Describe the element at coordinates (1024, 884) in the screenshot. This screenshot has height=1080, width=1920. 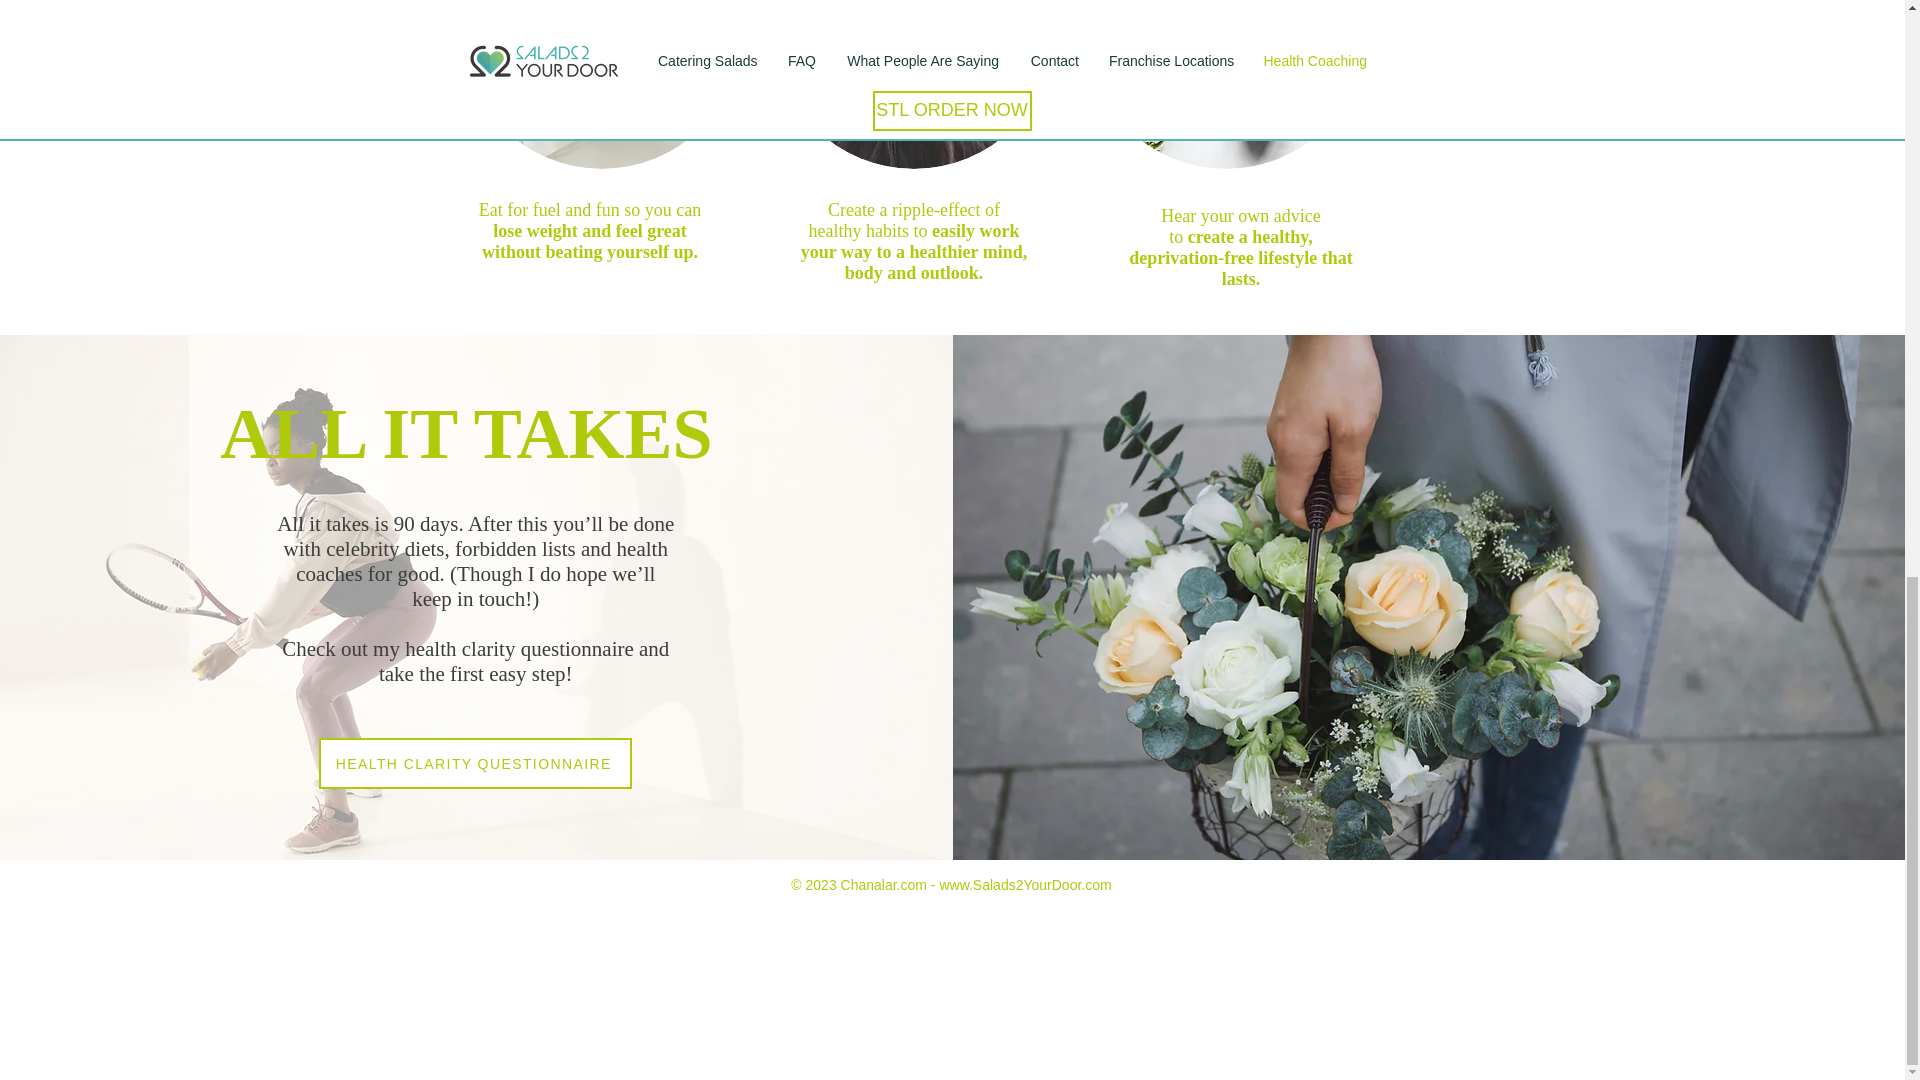
I see `www.Salads2YourDoor.com` at that location.